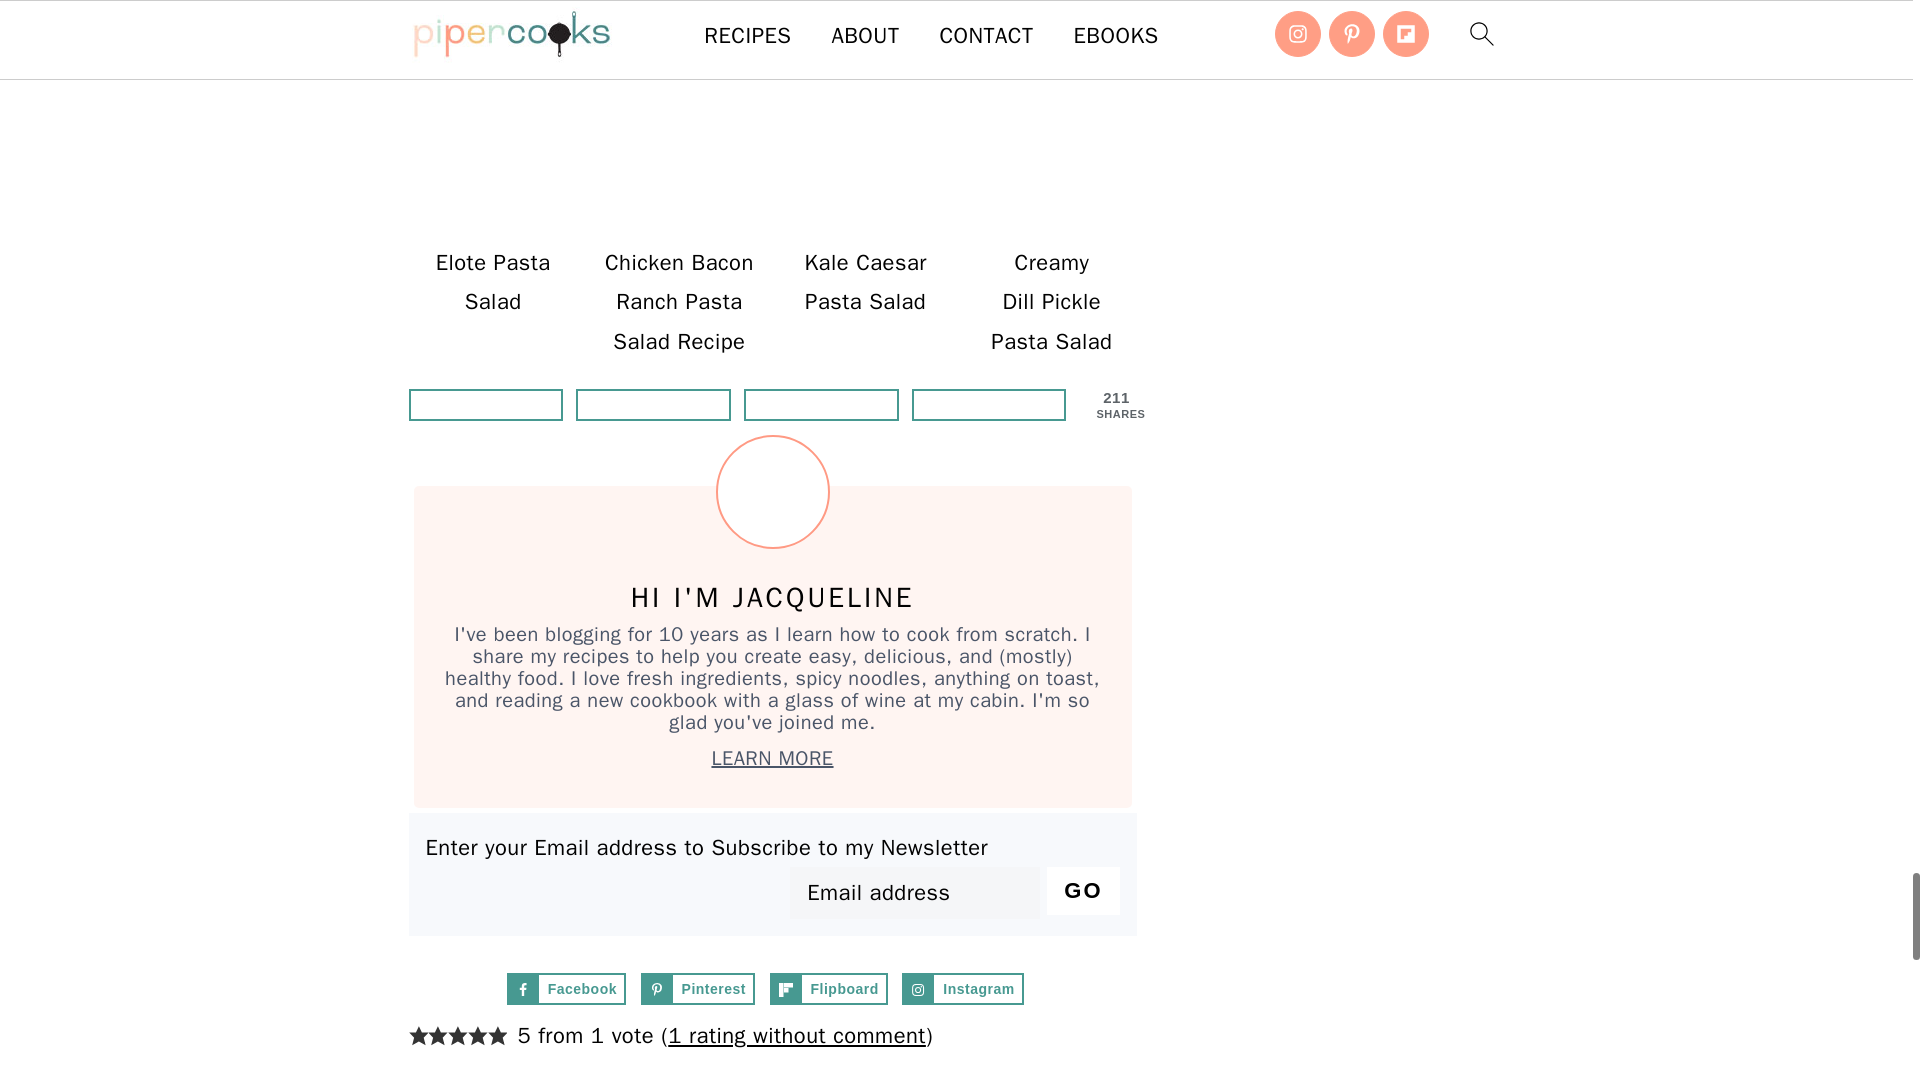 This screenshot has height=1080, width=1920. What do you see at coordinates (1082, 890) in the screenshot?
I see `Go` at bounding box center [1082, 890].